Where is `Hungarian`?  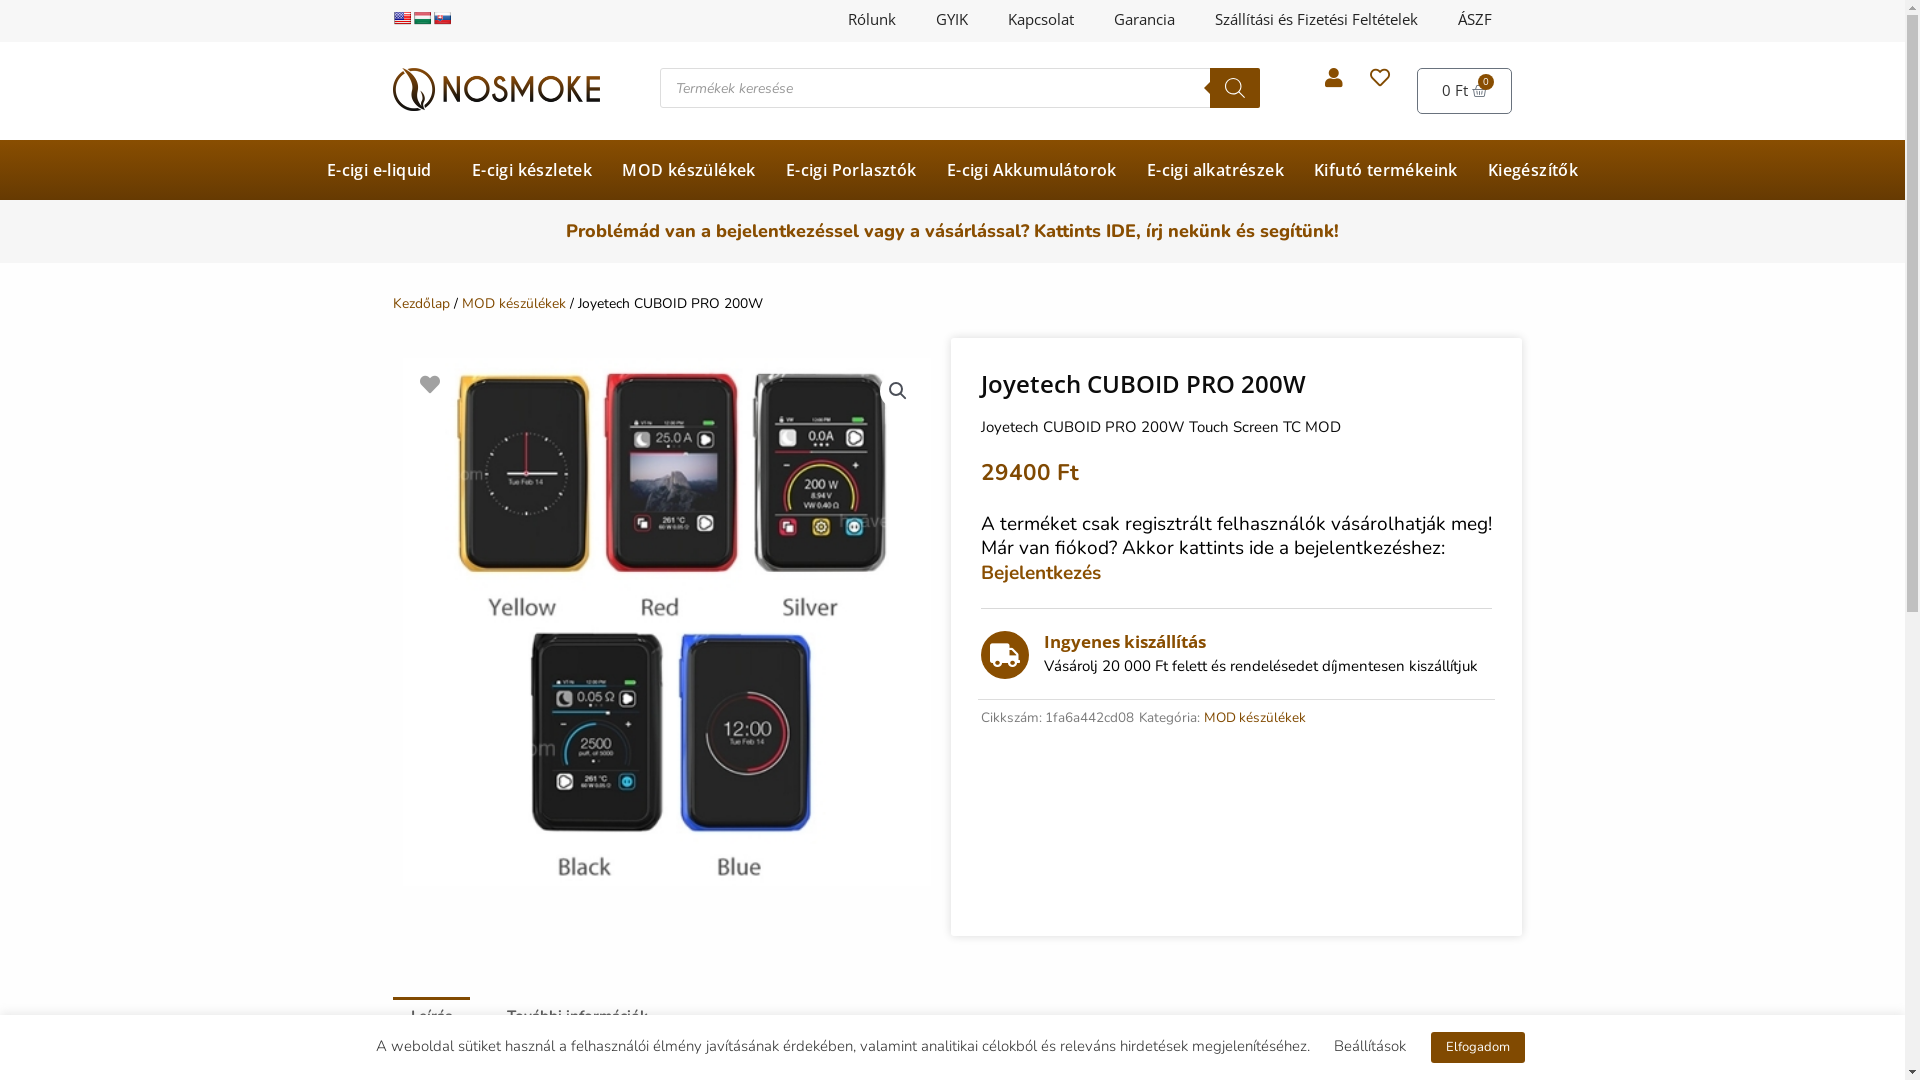
Hungarian is located at coordinates (421, 18).